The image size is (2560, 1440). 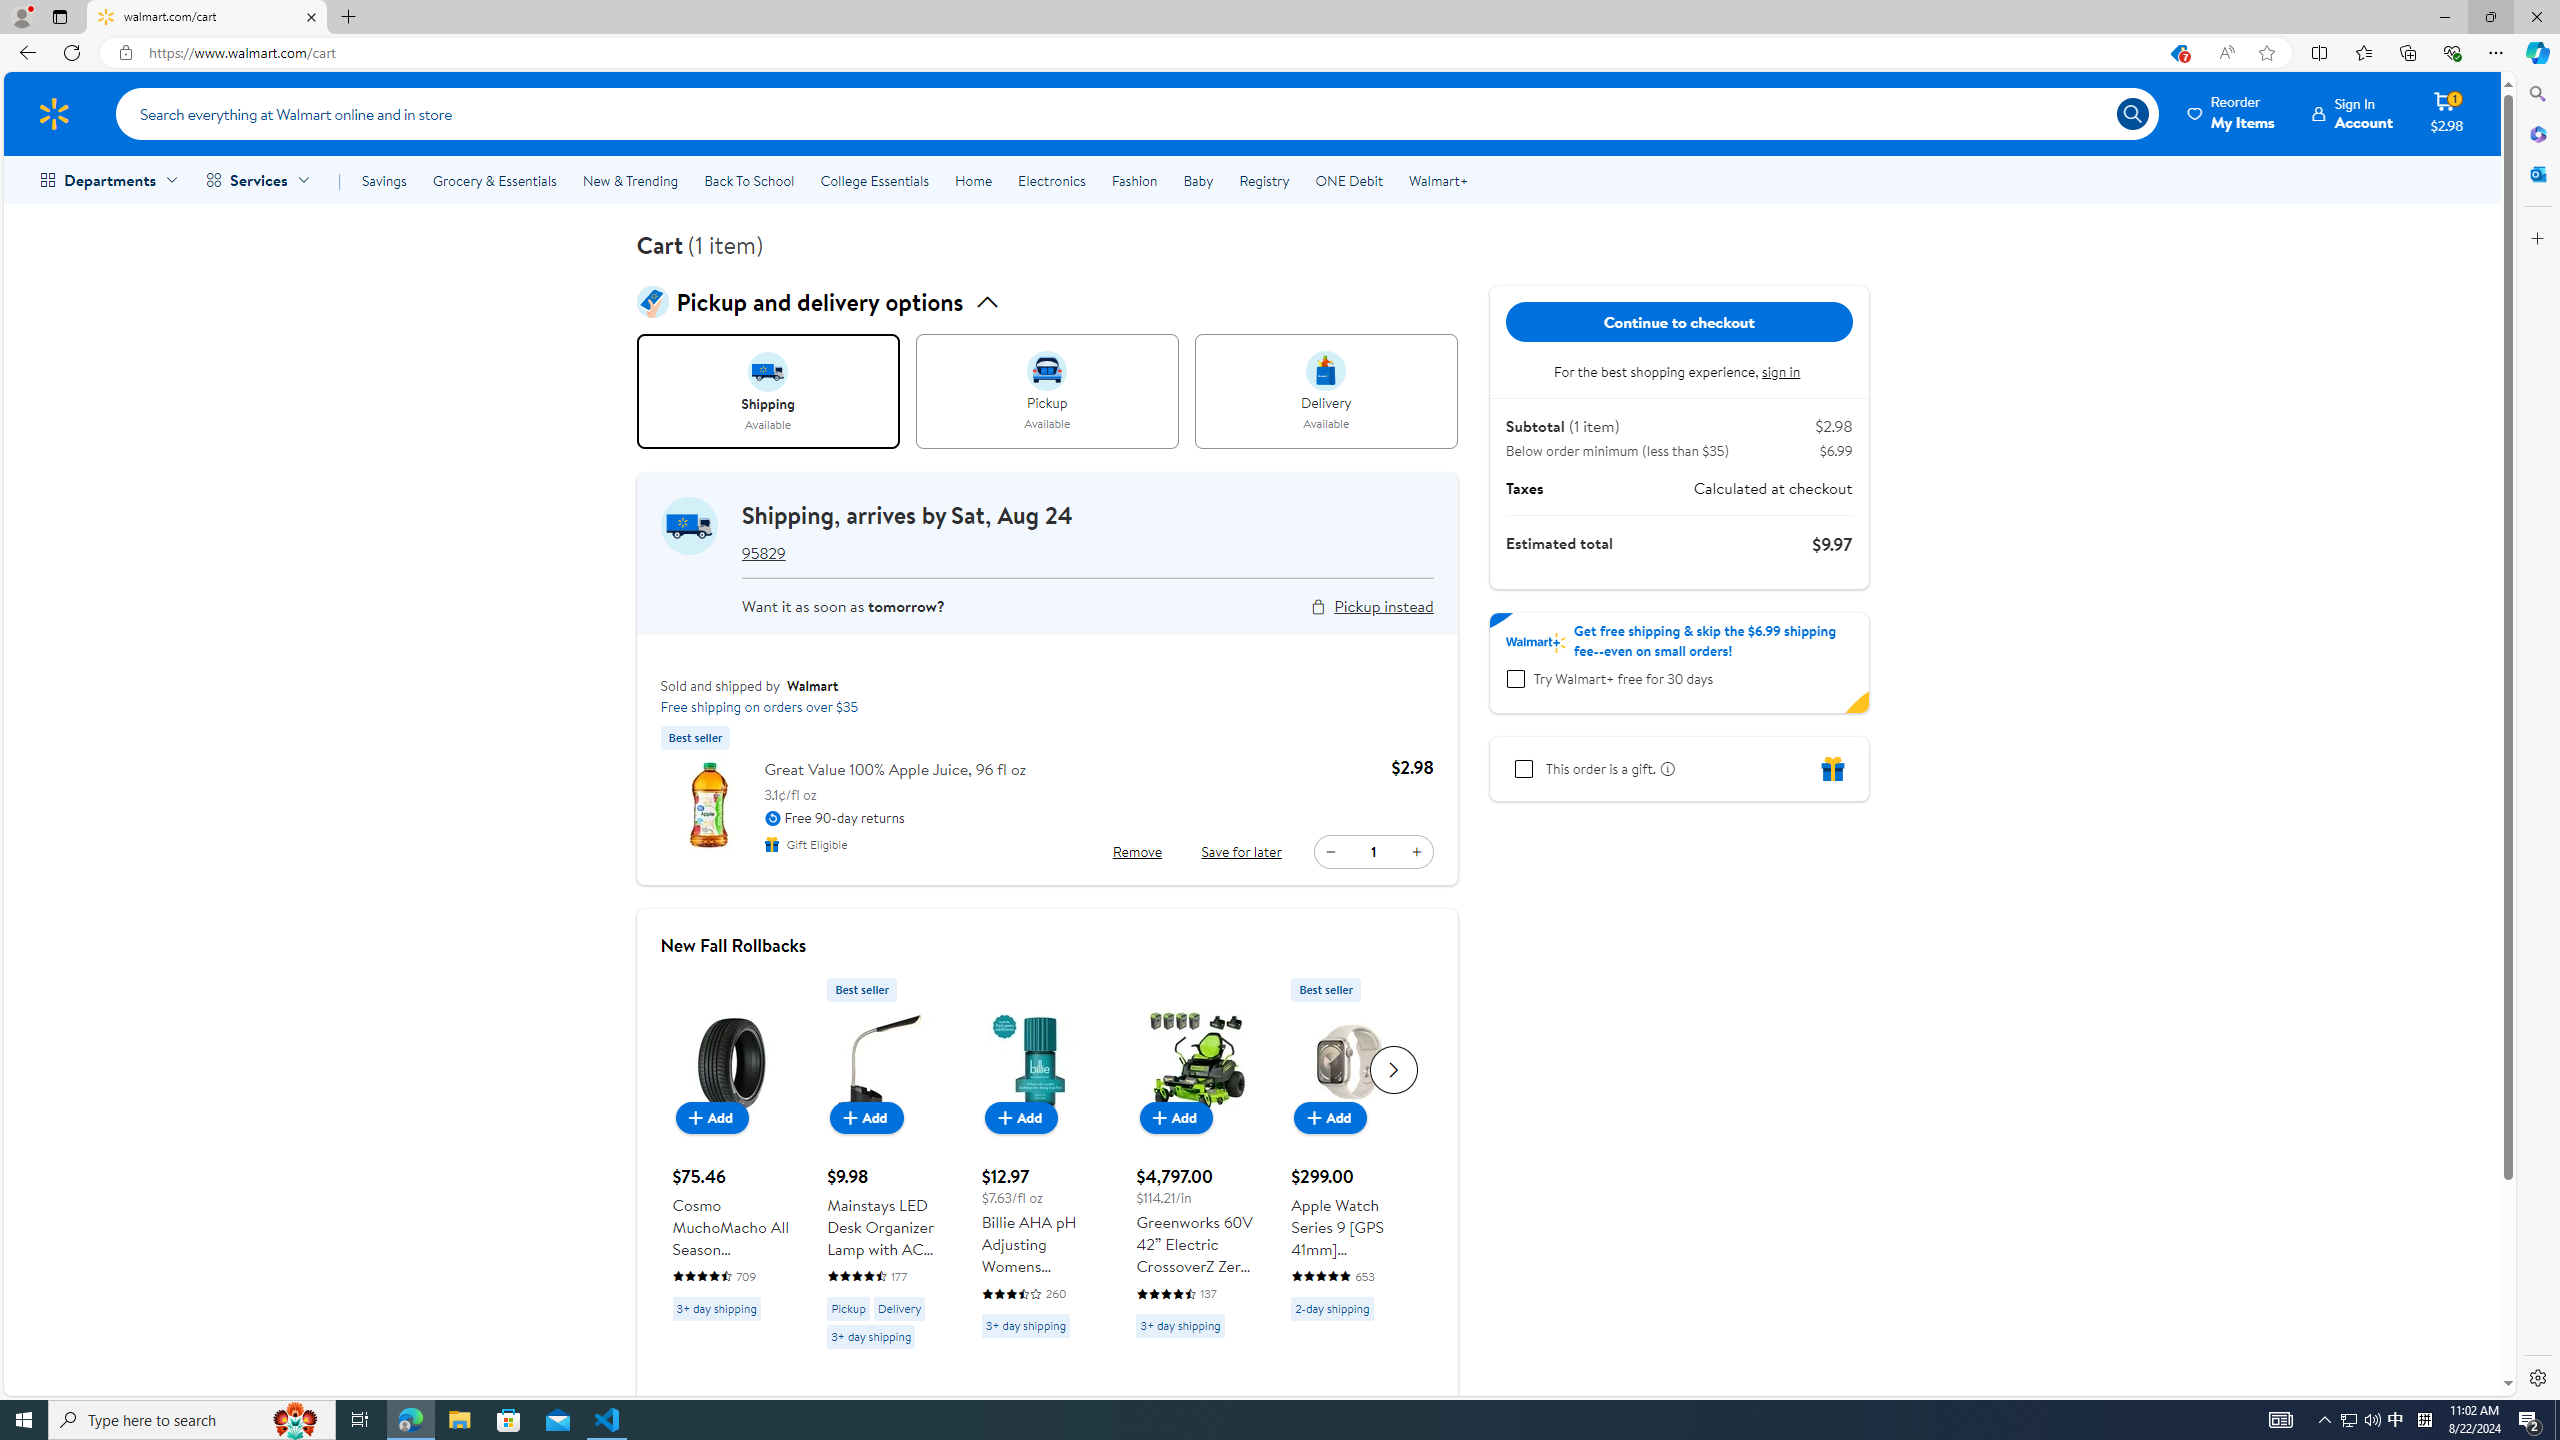 What do you see at coordinates (748, 180) in the screenshot?
I see `Back To School` at bounding box center [748, 180].